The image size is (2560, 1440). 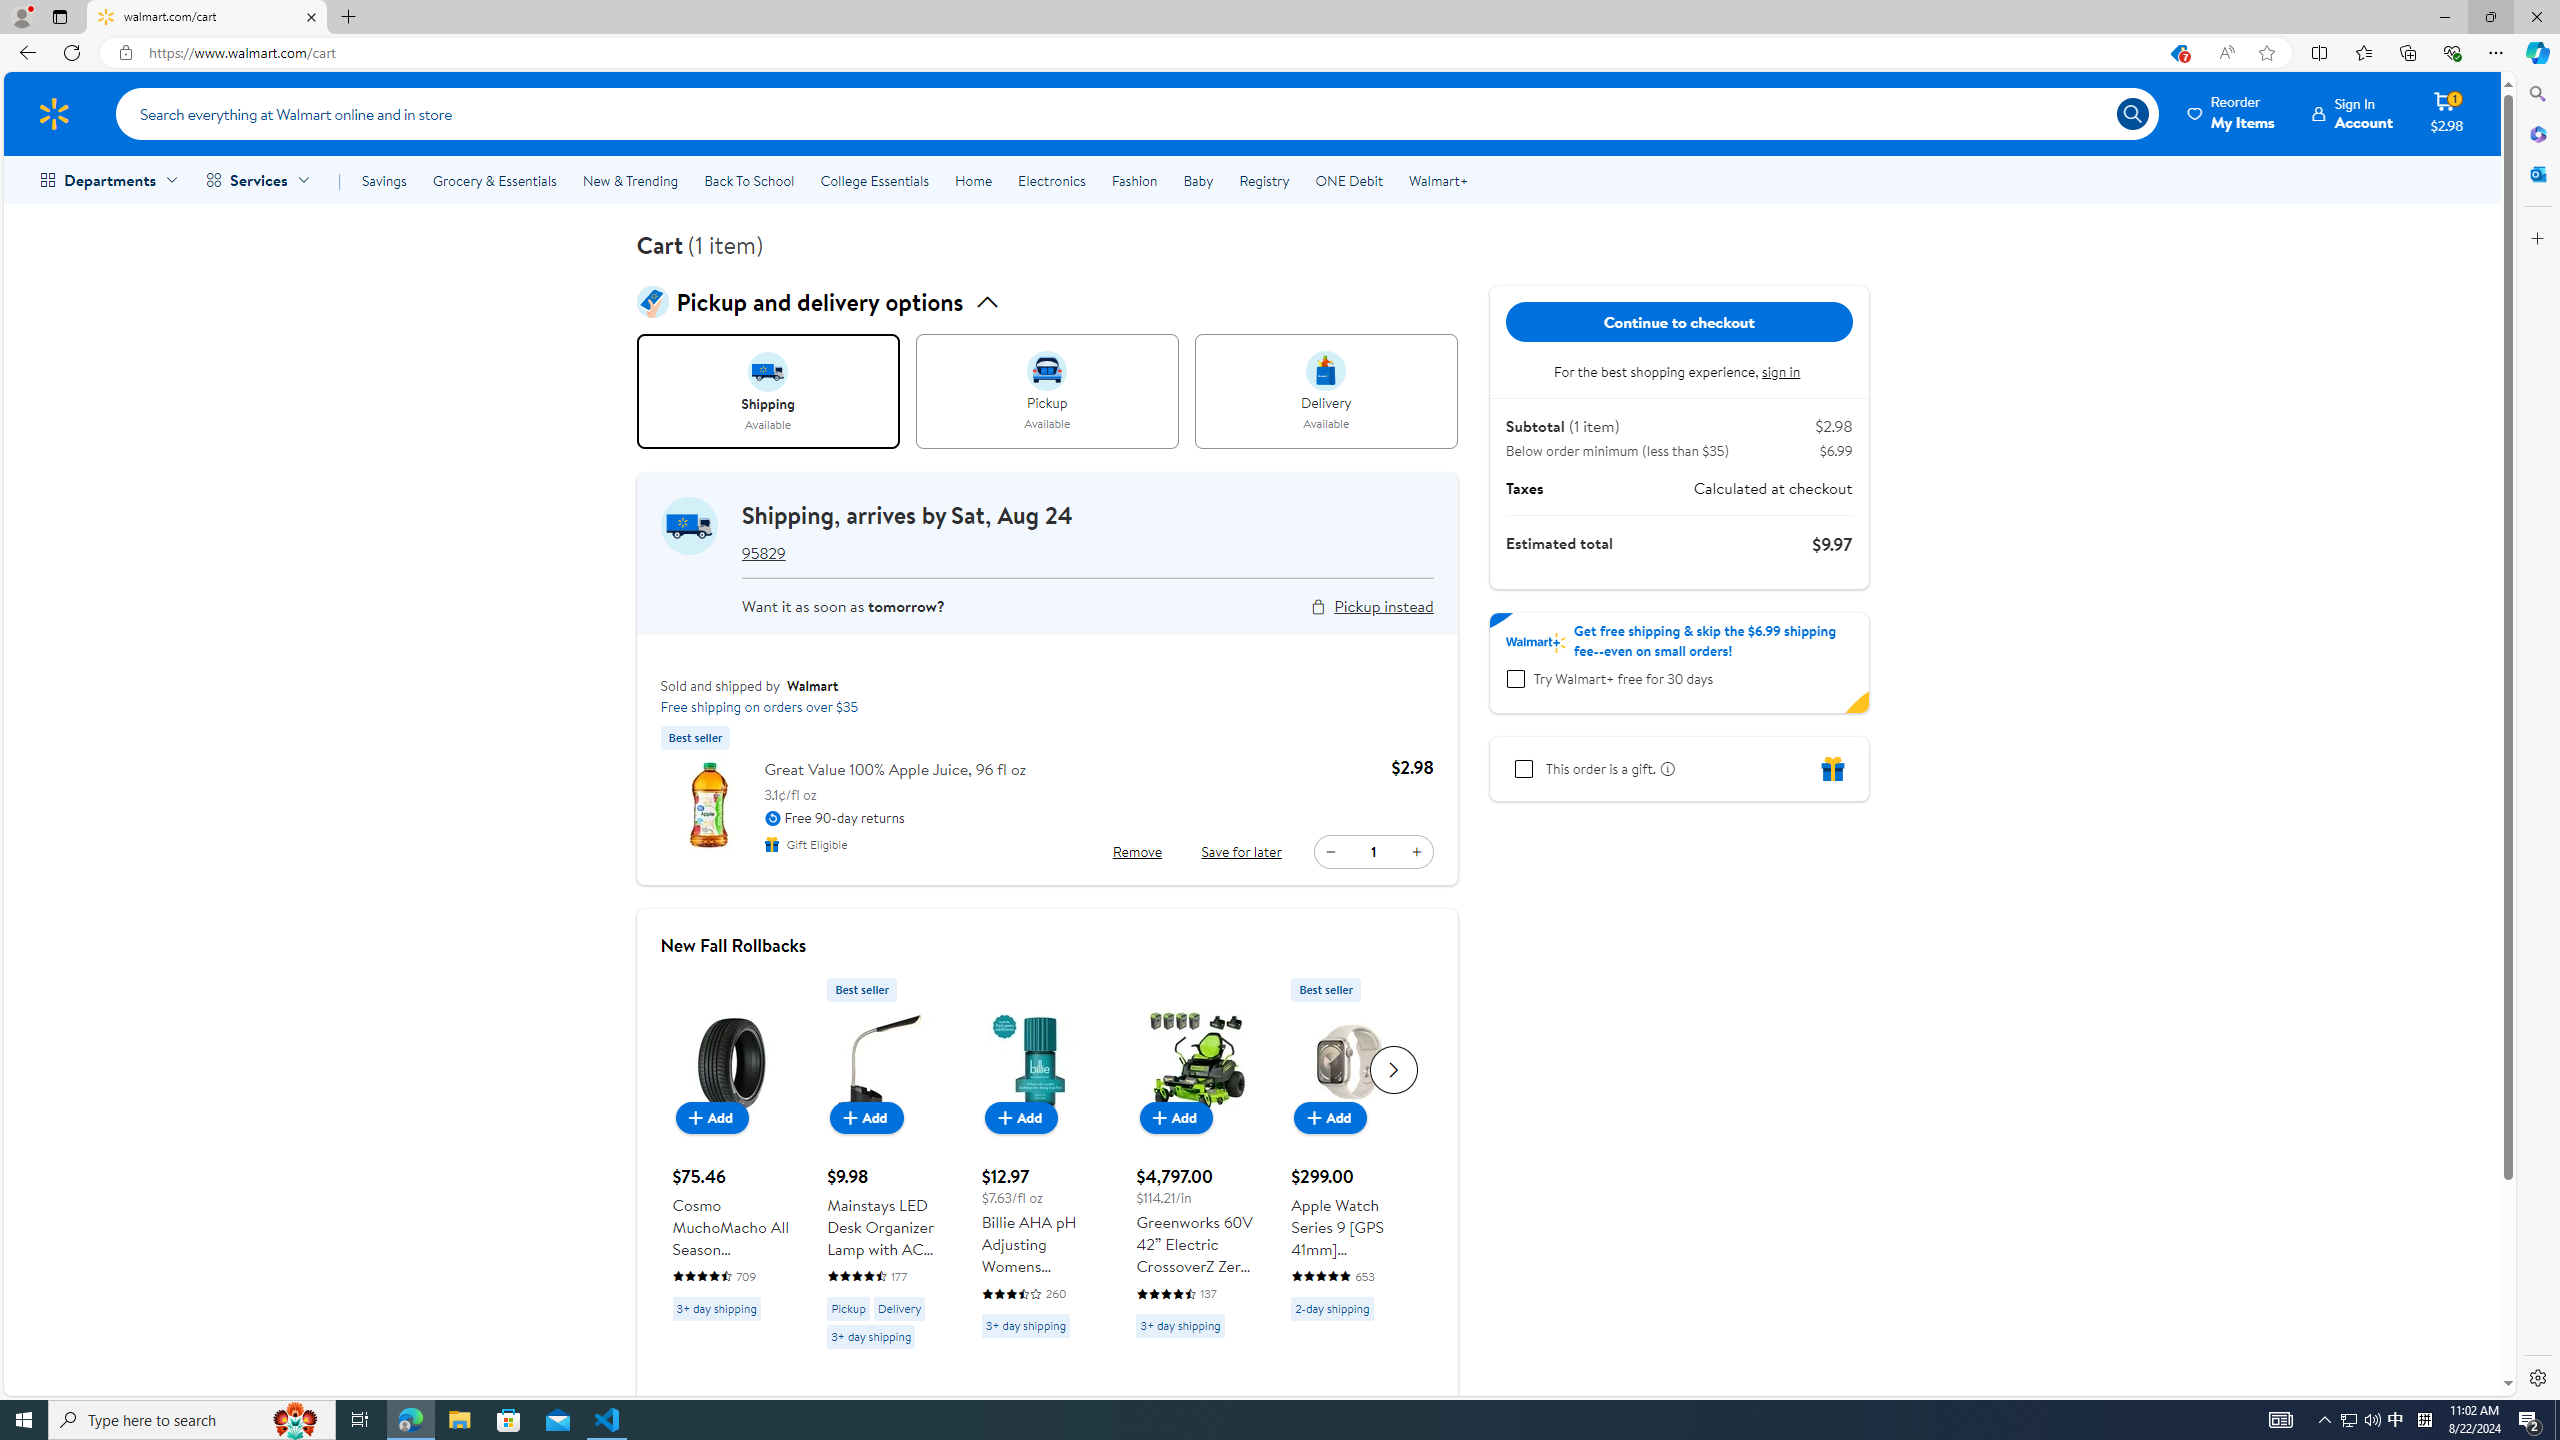 What do you see at coordinates (748, 180) in the screenshot?
I see `Back To School` at bounding box center [748, 180].